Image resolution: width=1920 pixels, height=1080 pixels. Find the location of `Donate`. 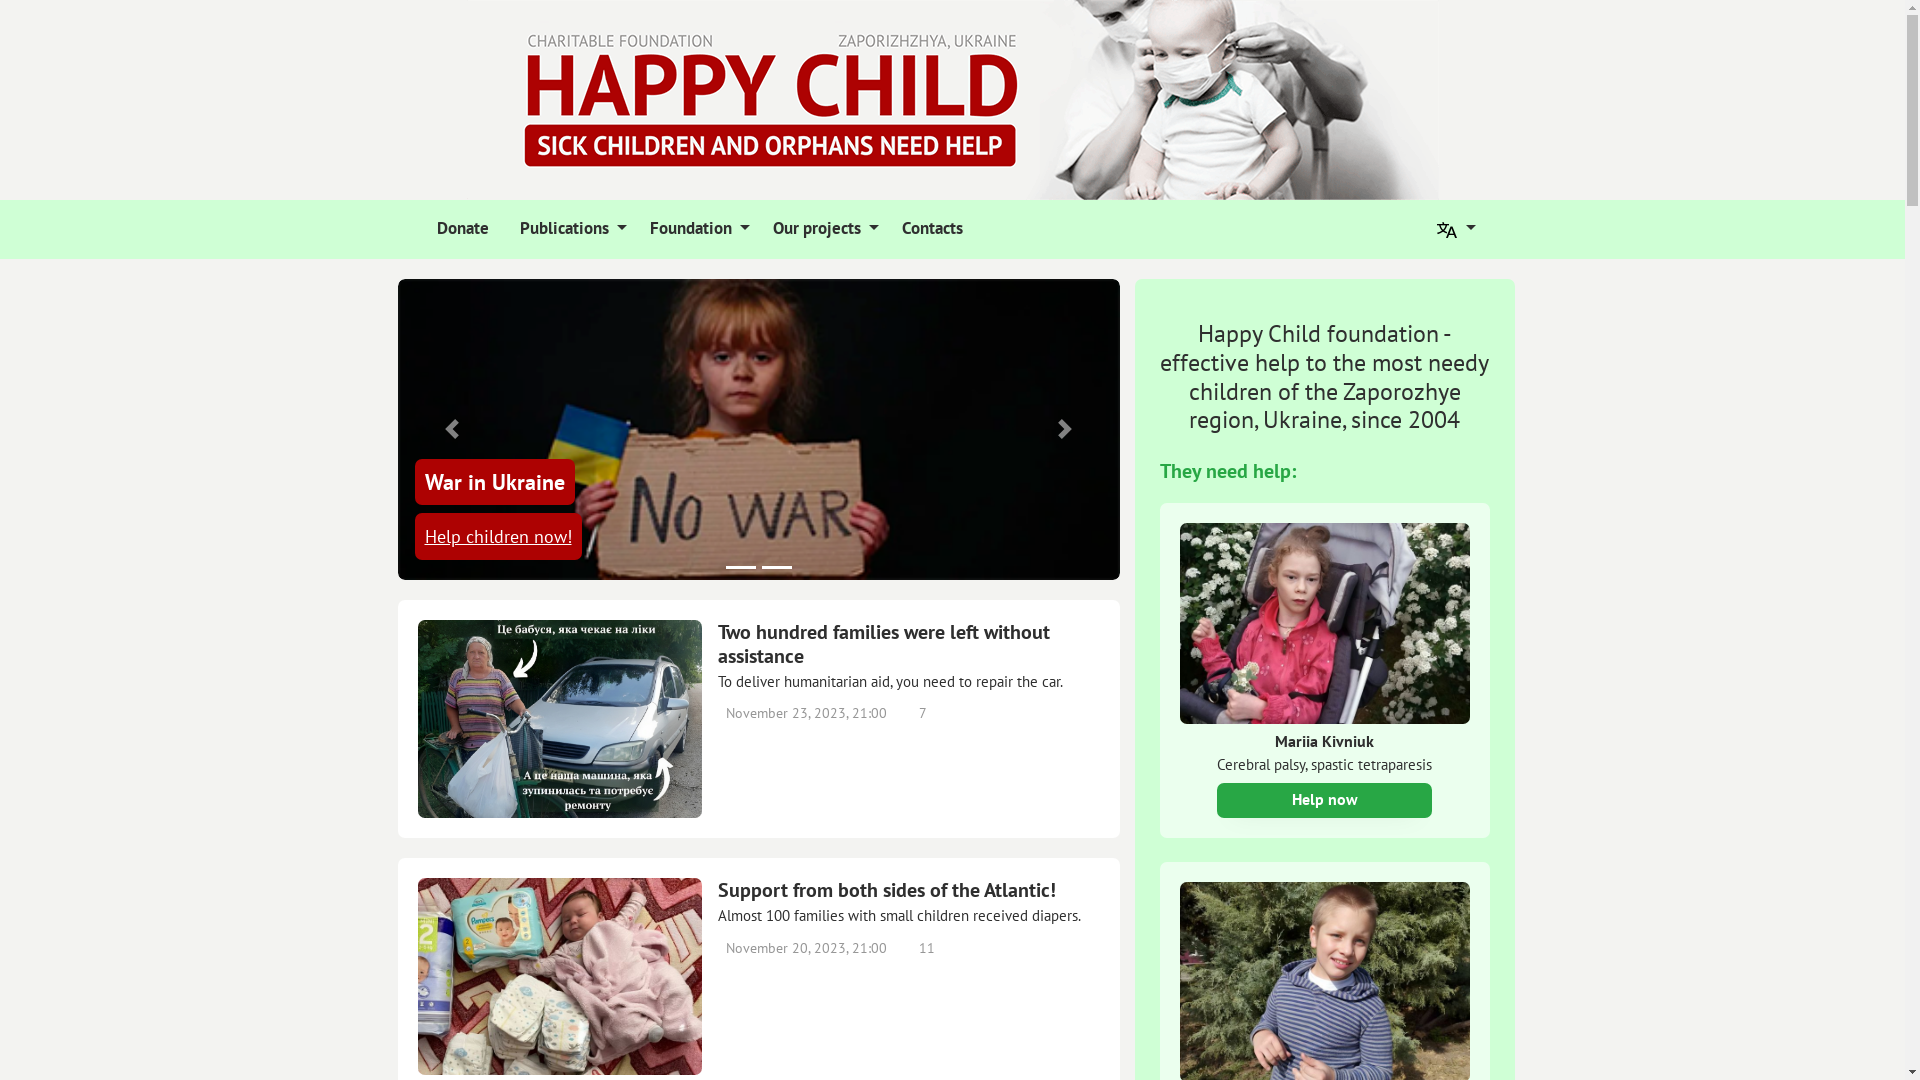

Donate is located at coordinates (459, 229).